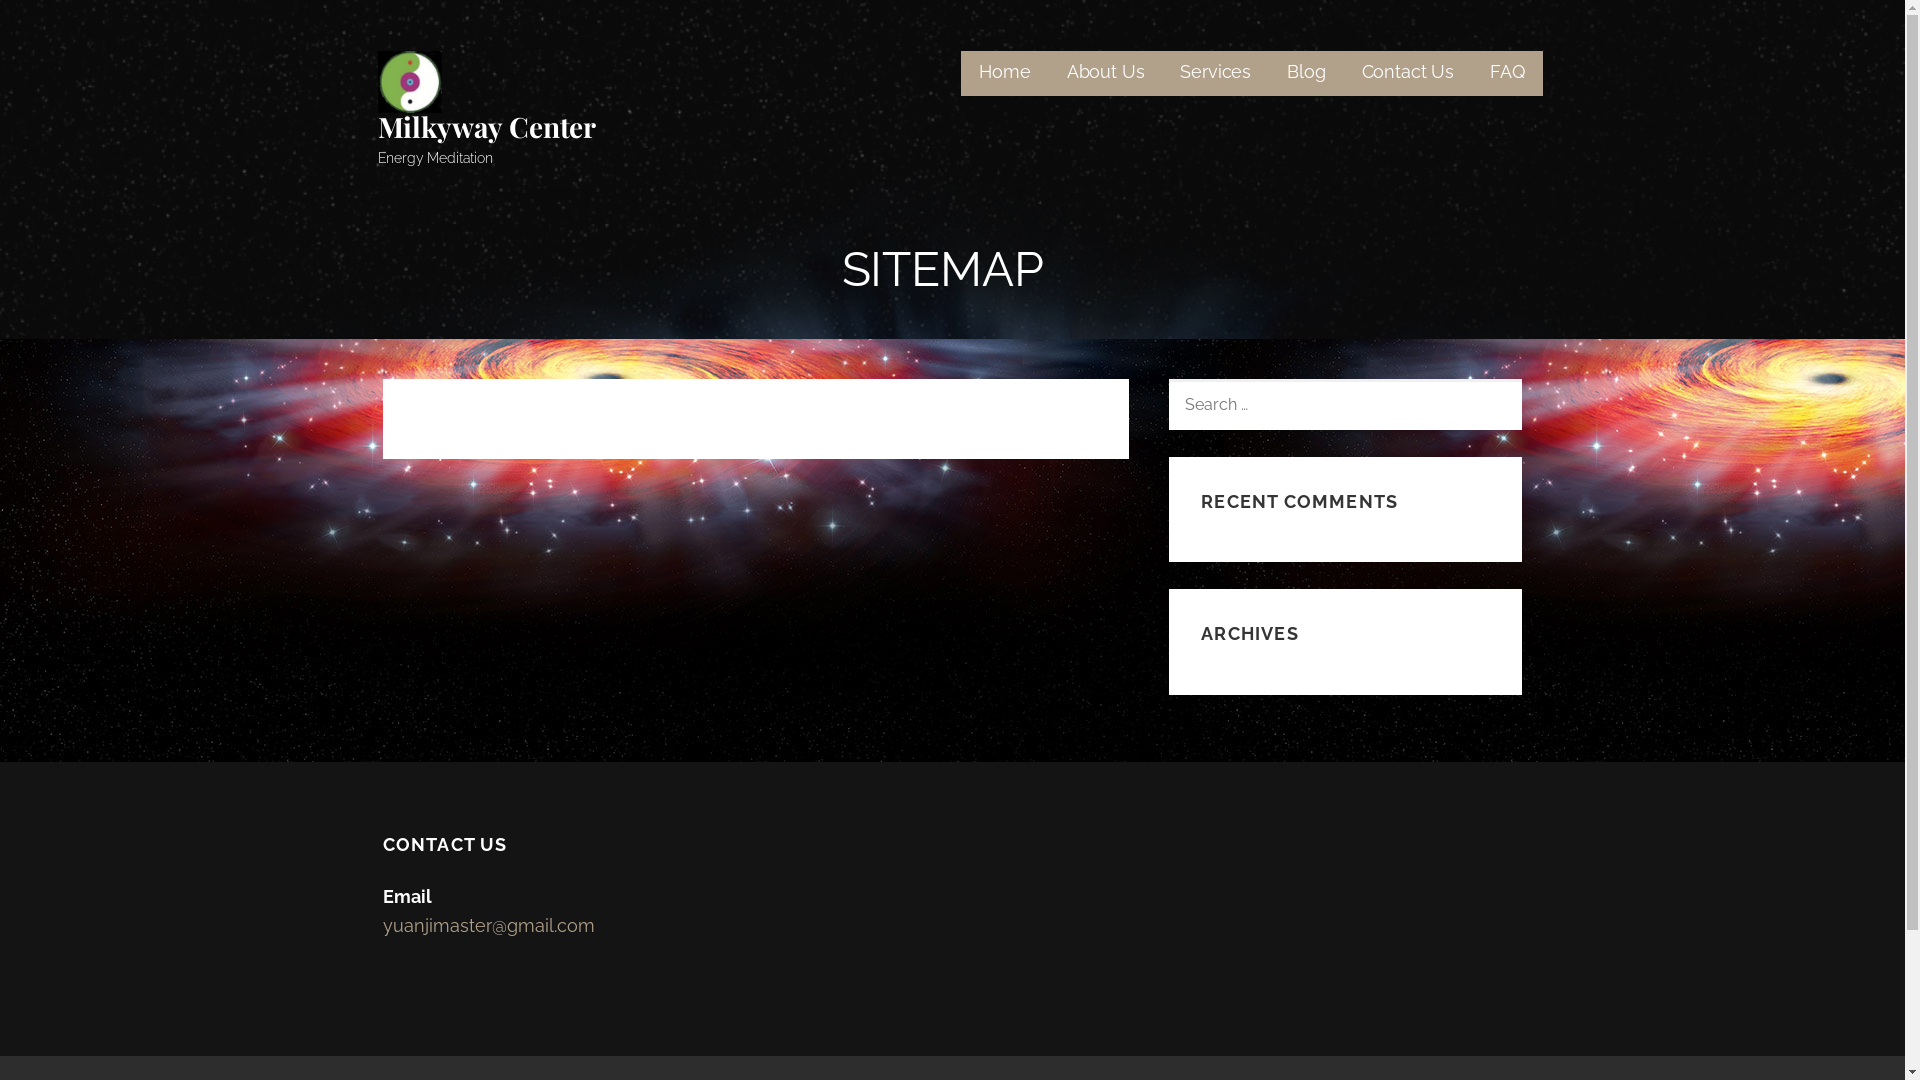  I want to click on Home, so click(1004, 74).